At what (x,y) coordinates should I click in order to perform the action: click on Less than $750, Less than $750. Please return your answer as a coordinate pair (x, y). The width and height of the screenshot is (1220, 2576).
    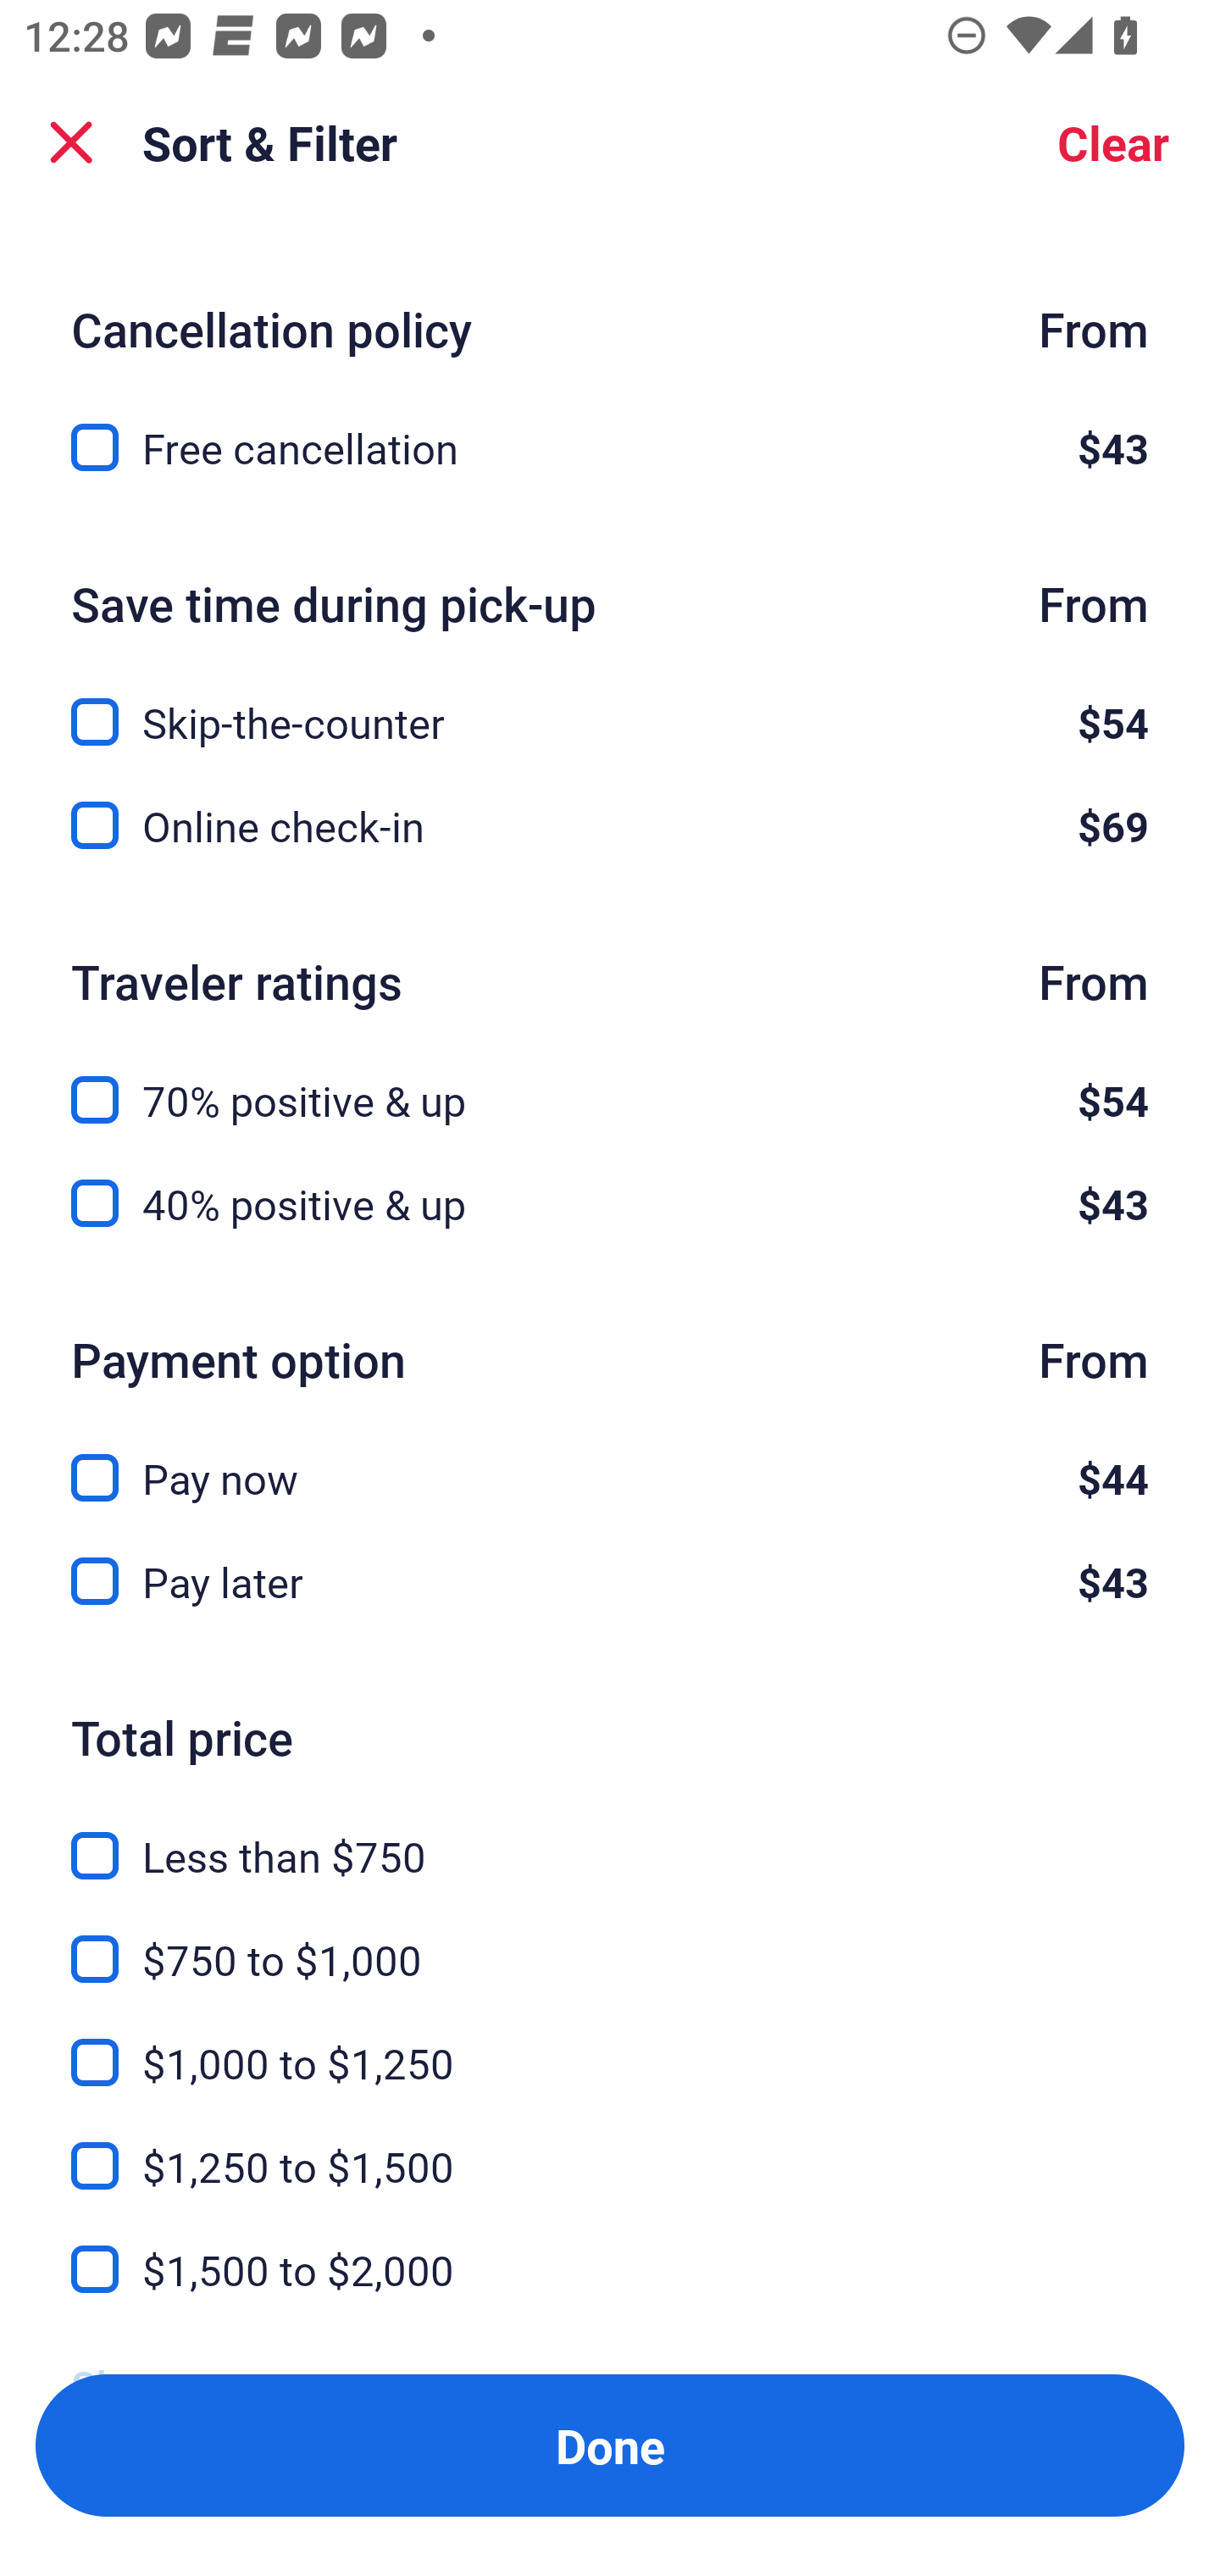
    Looking at the image, I should click on (610, 1836).